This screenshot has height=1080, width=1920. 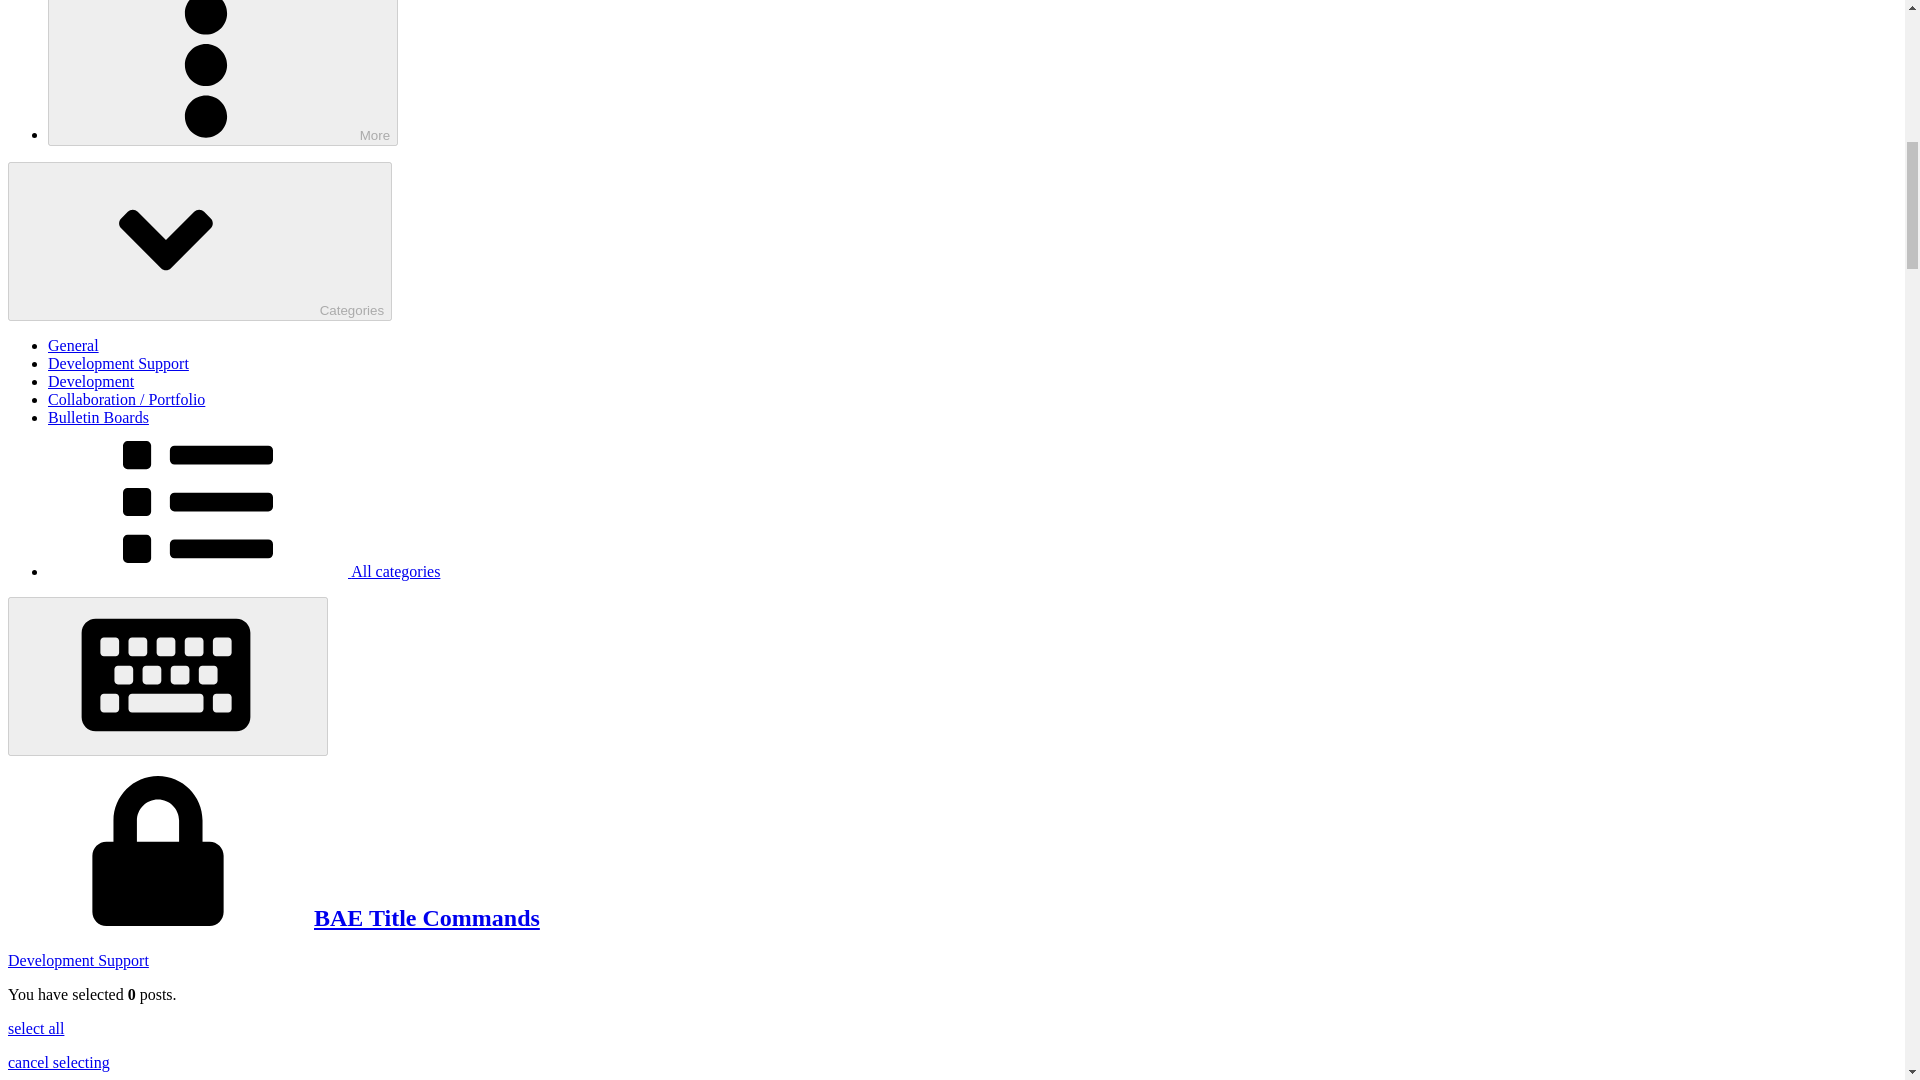 I want to click on Bulletin Boards, so click(x=98, y=417).